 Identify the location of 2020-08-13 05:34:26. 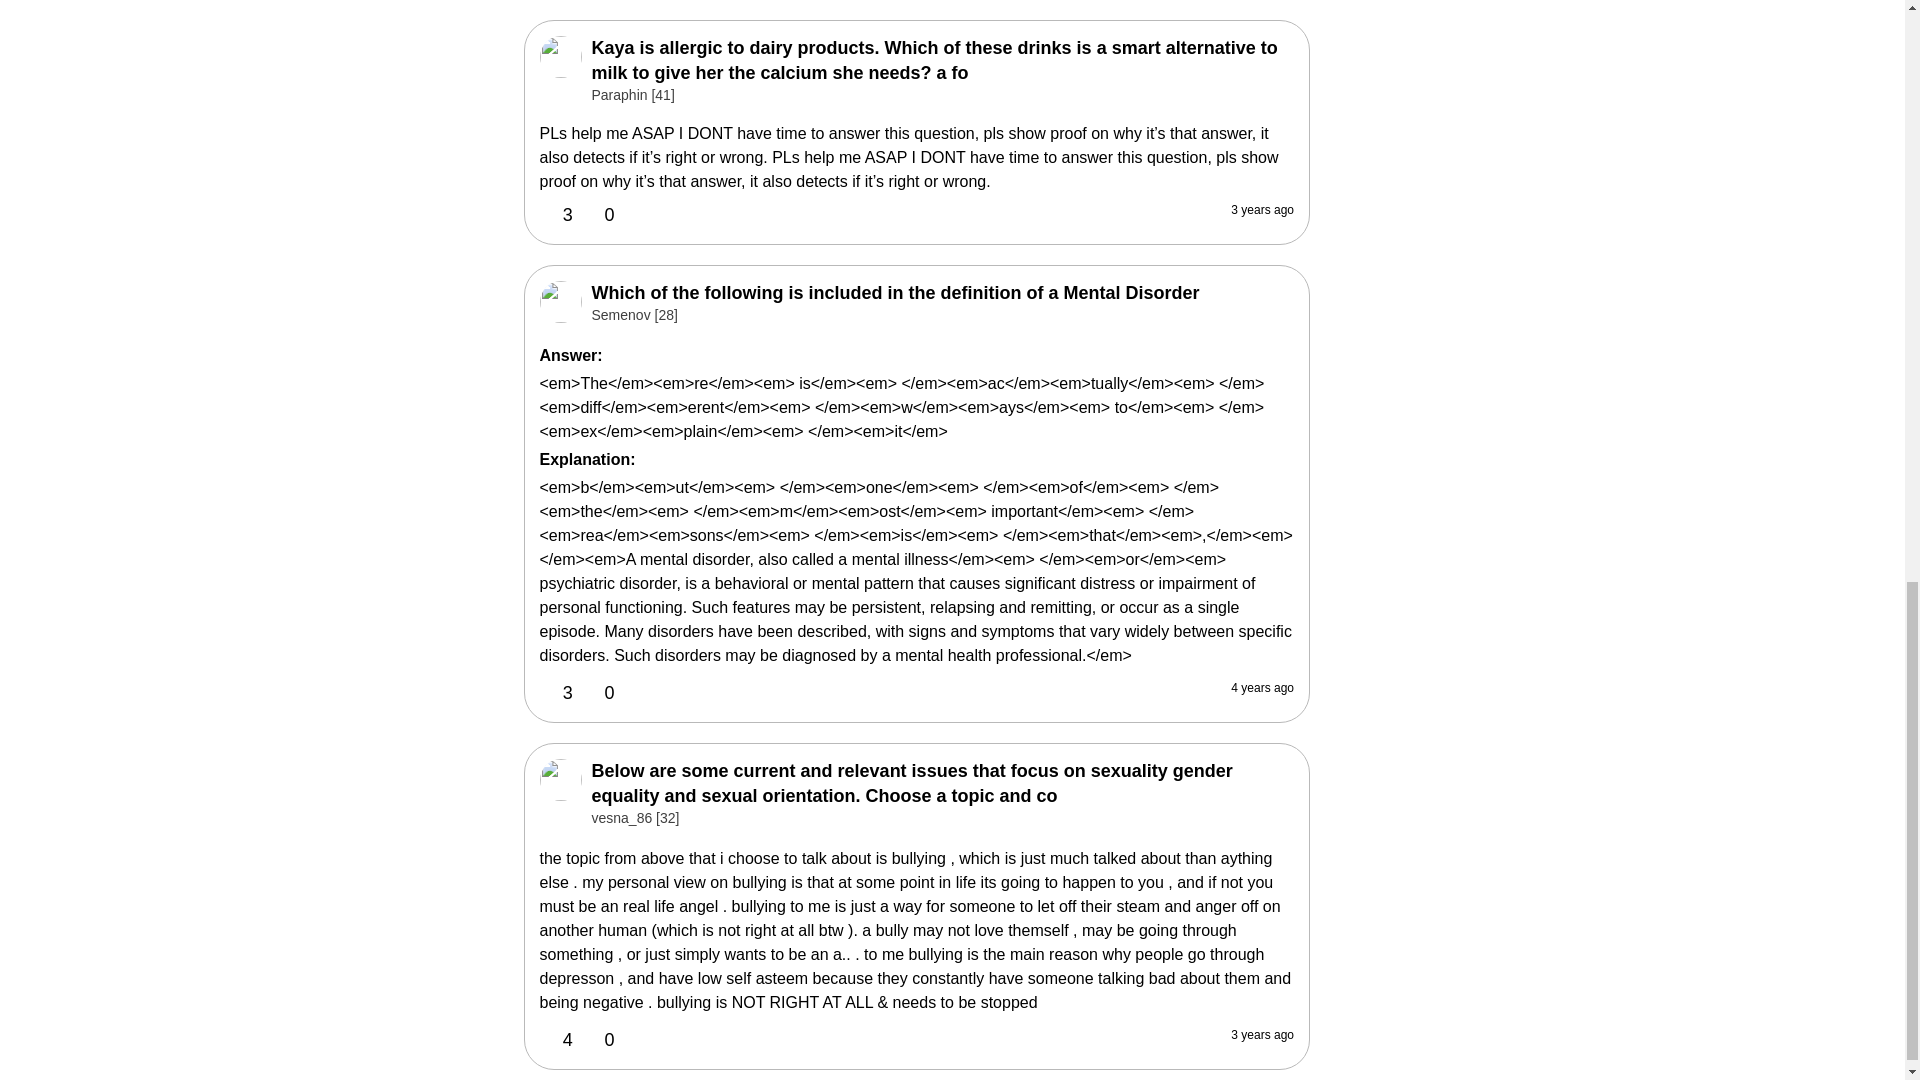
(1262, 687).